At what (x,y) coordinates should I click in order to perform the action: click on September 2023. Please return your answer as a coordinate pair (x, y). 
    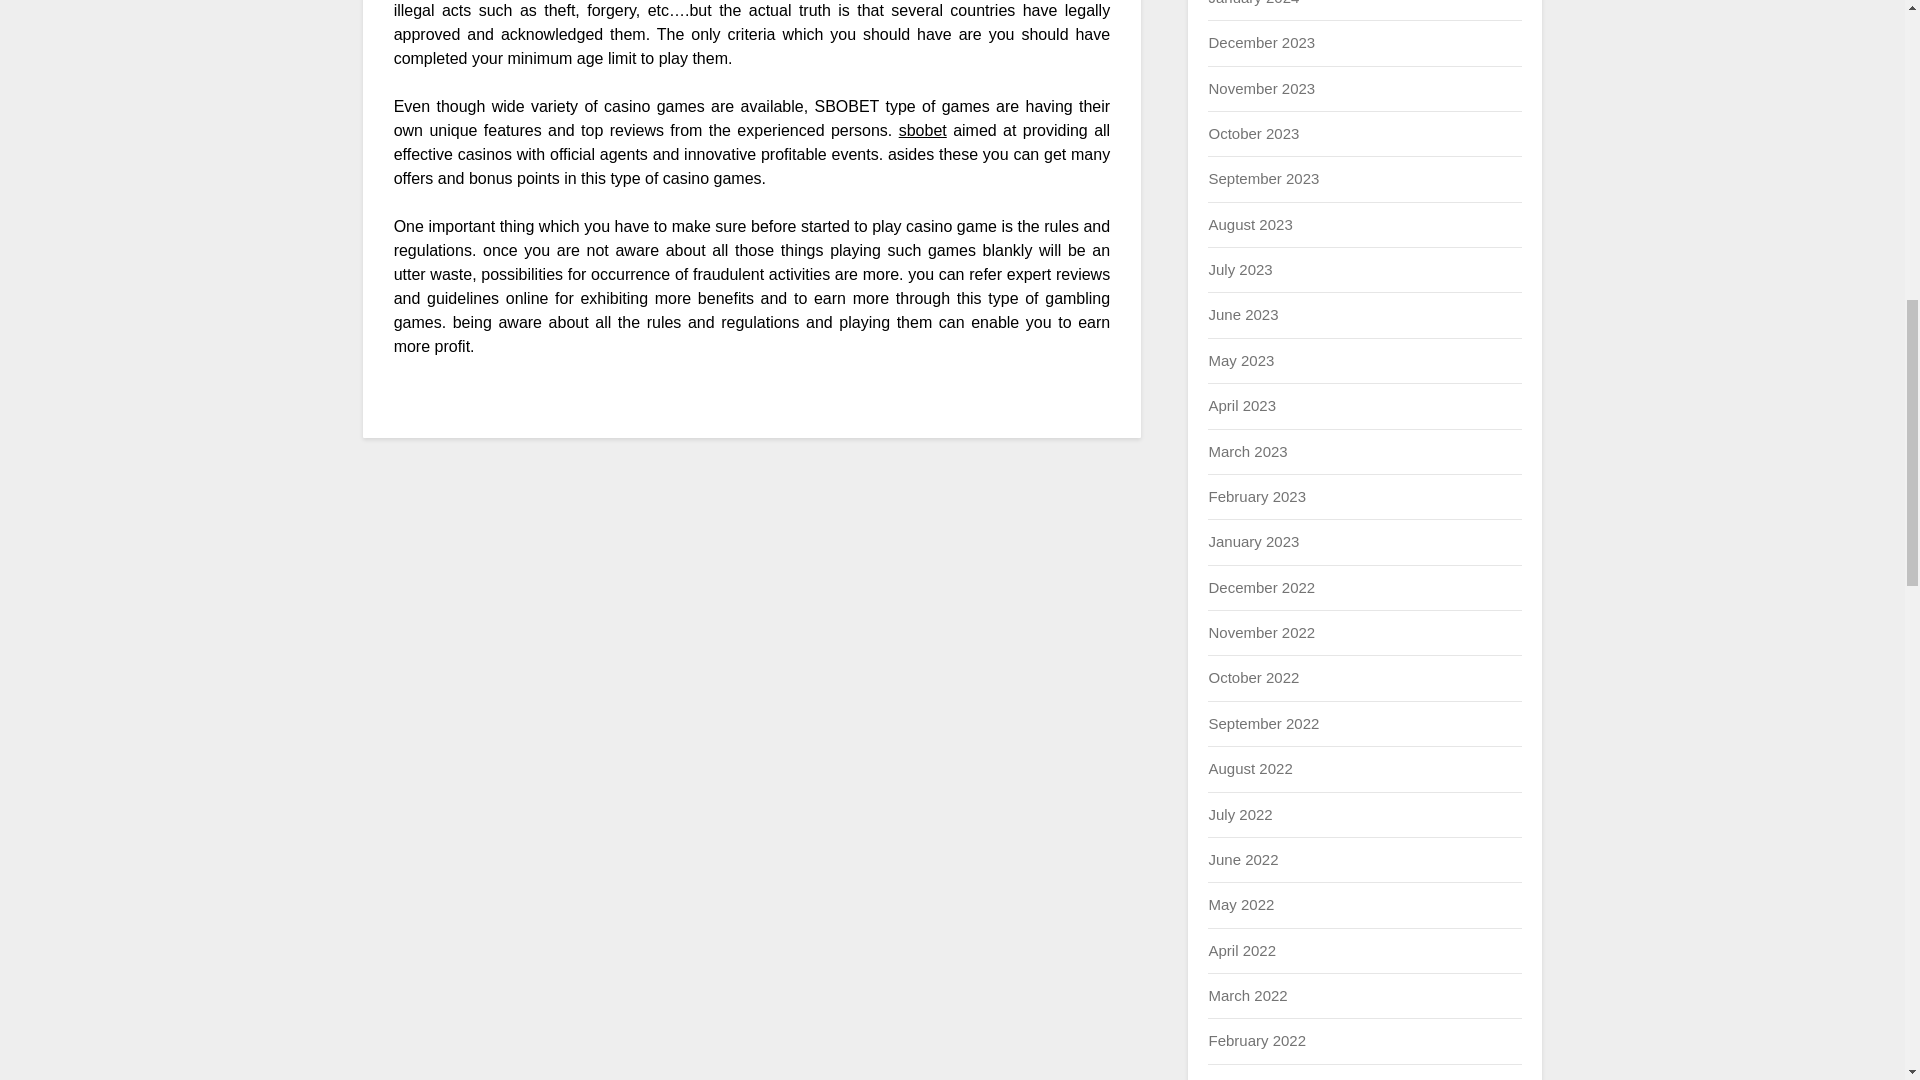
    Looking at the image, I should click on (1263, 178).